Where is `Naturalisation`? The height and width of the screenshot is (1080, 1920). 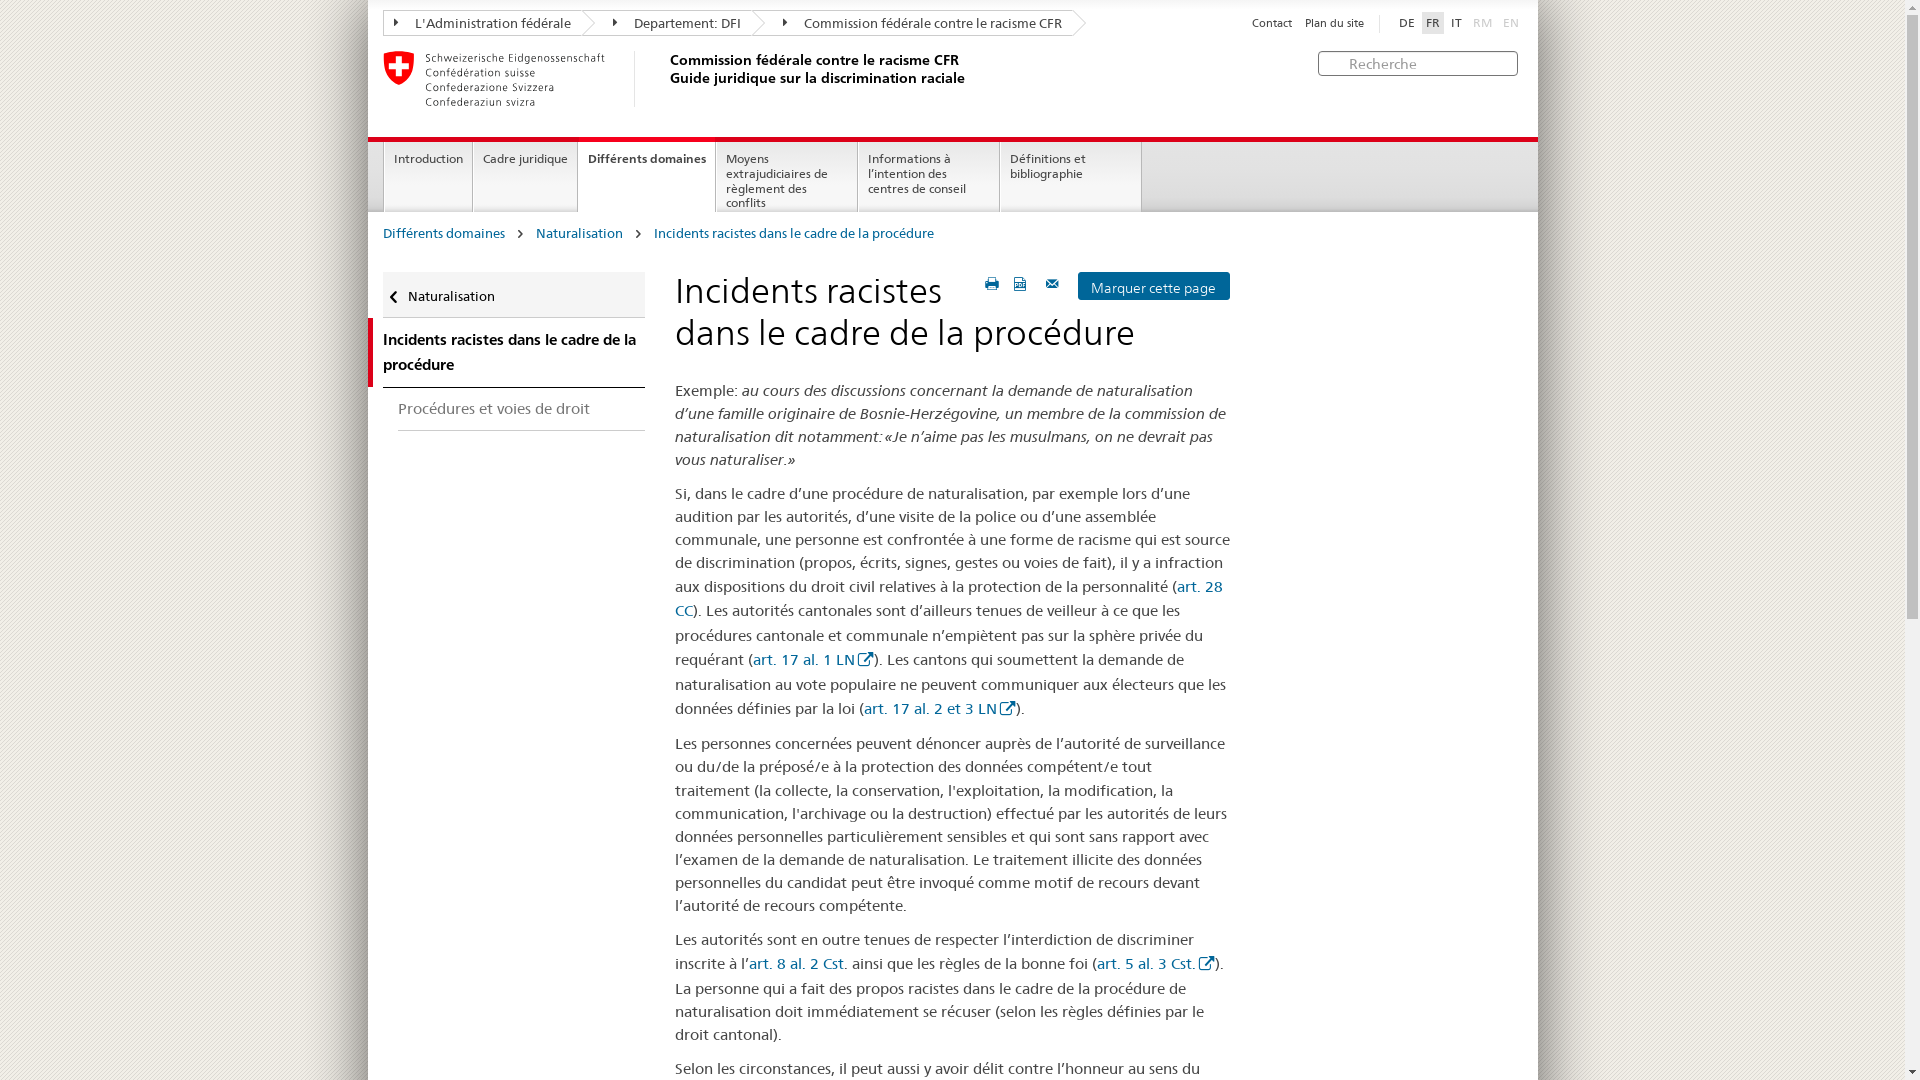 Naturalisation is located at coordinates (514, 295).